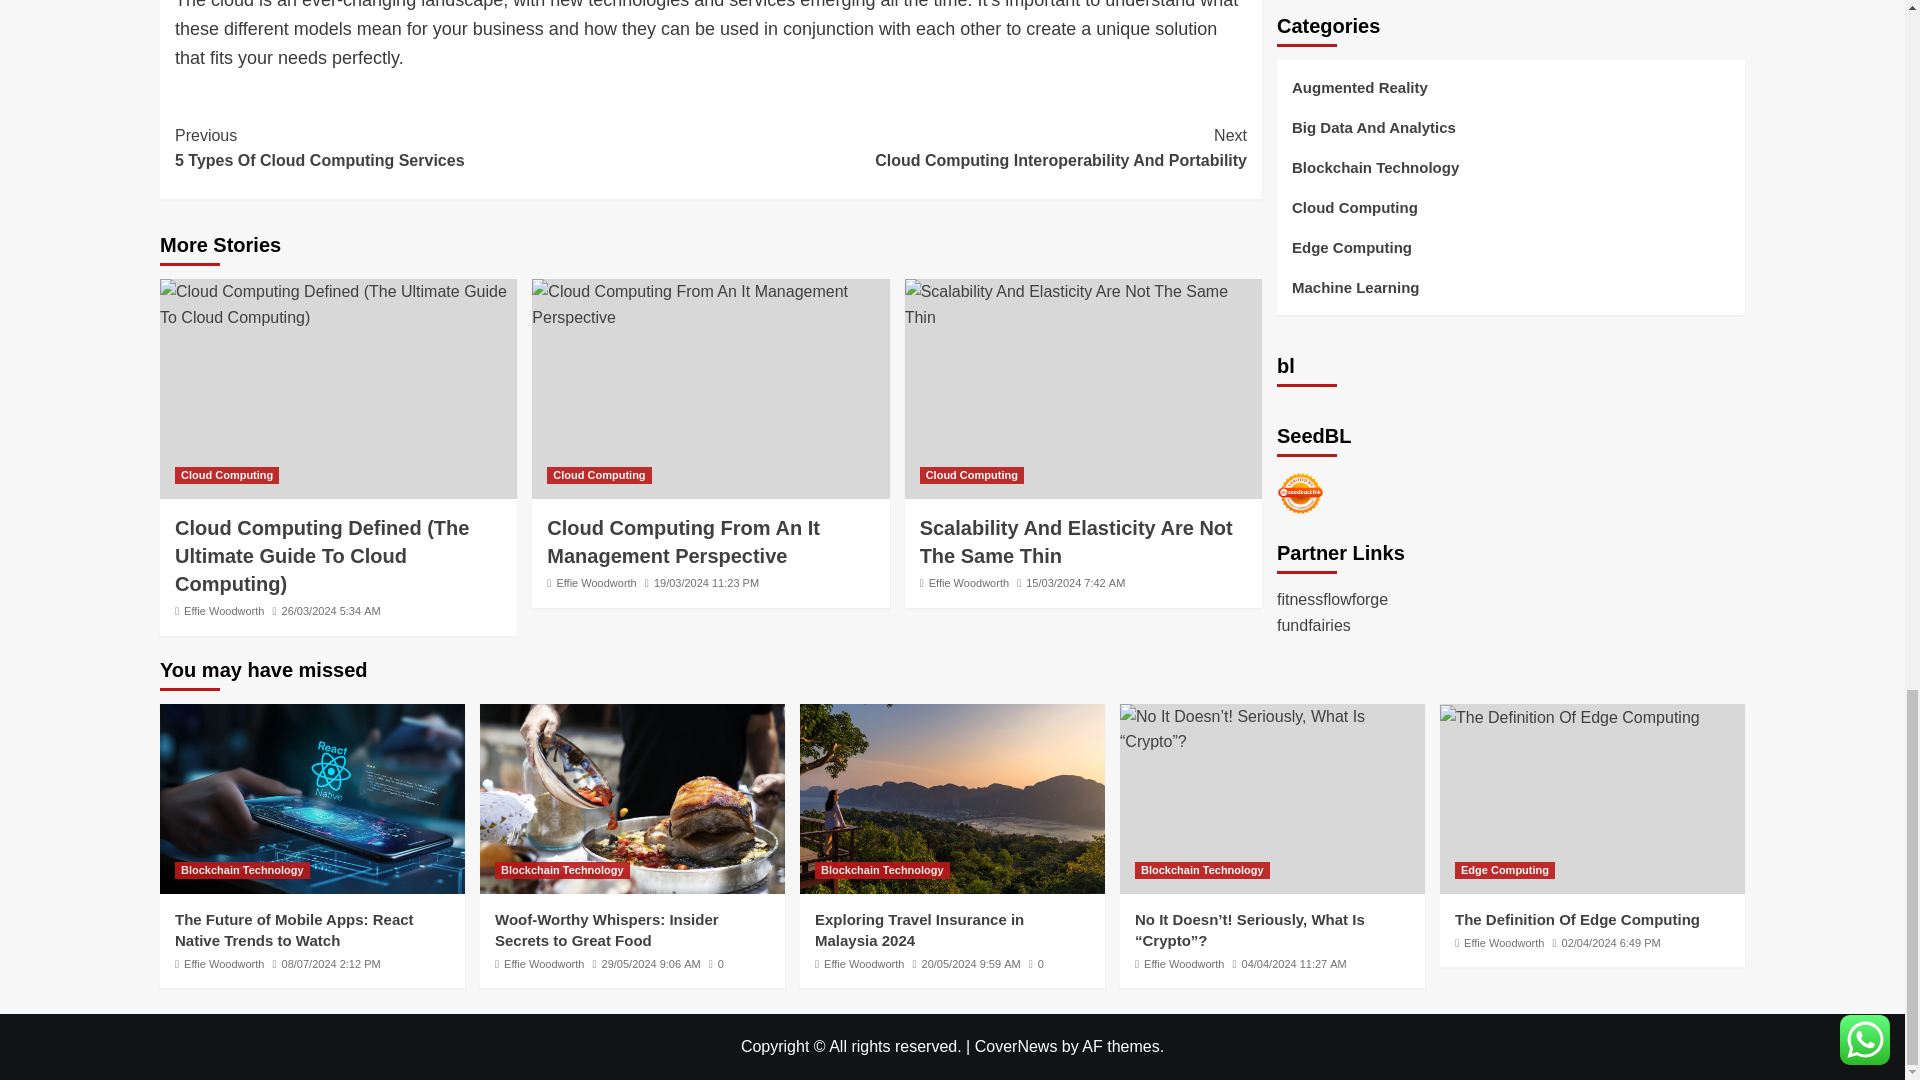 This screenshot has height=1080, width=1920. What do you see at coordinates (226, 474) in the screenshot?
I see `Scalability And Elasticity Are Not The Same Thin` at bounding box center [226, 474].